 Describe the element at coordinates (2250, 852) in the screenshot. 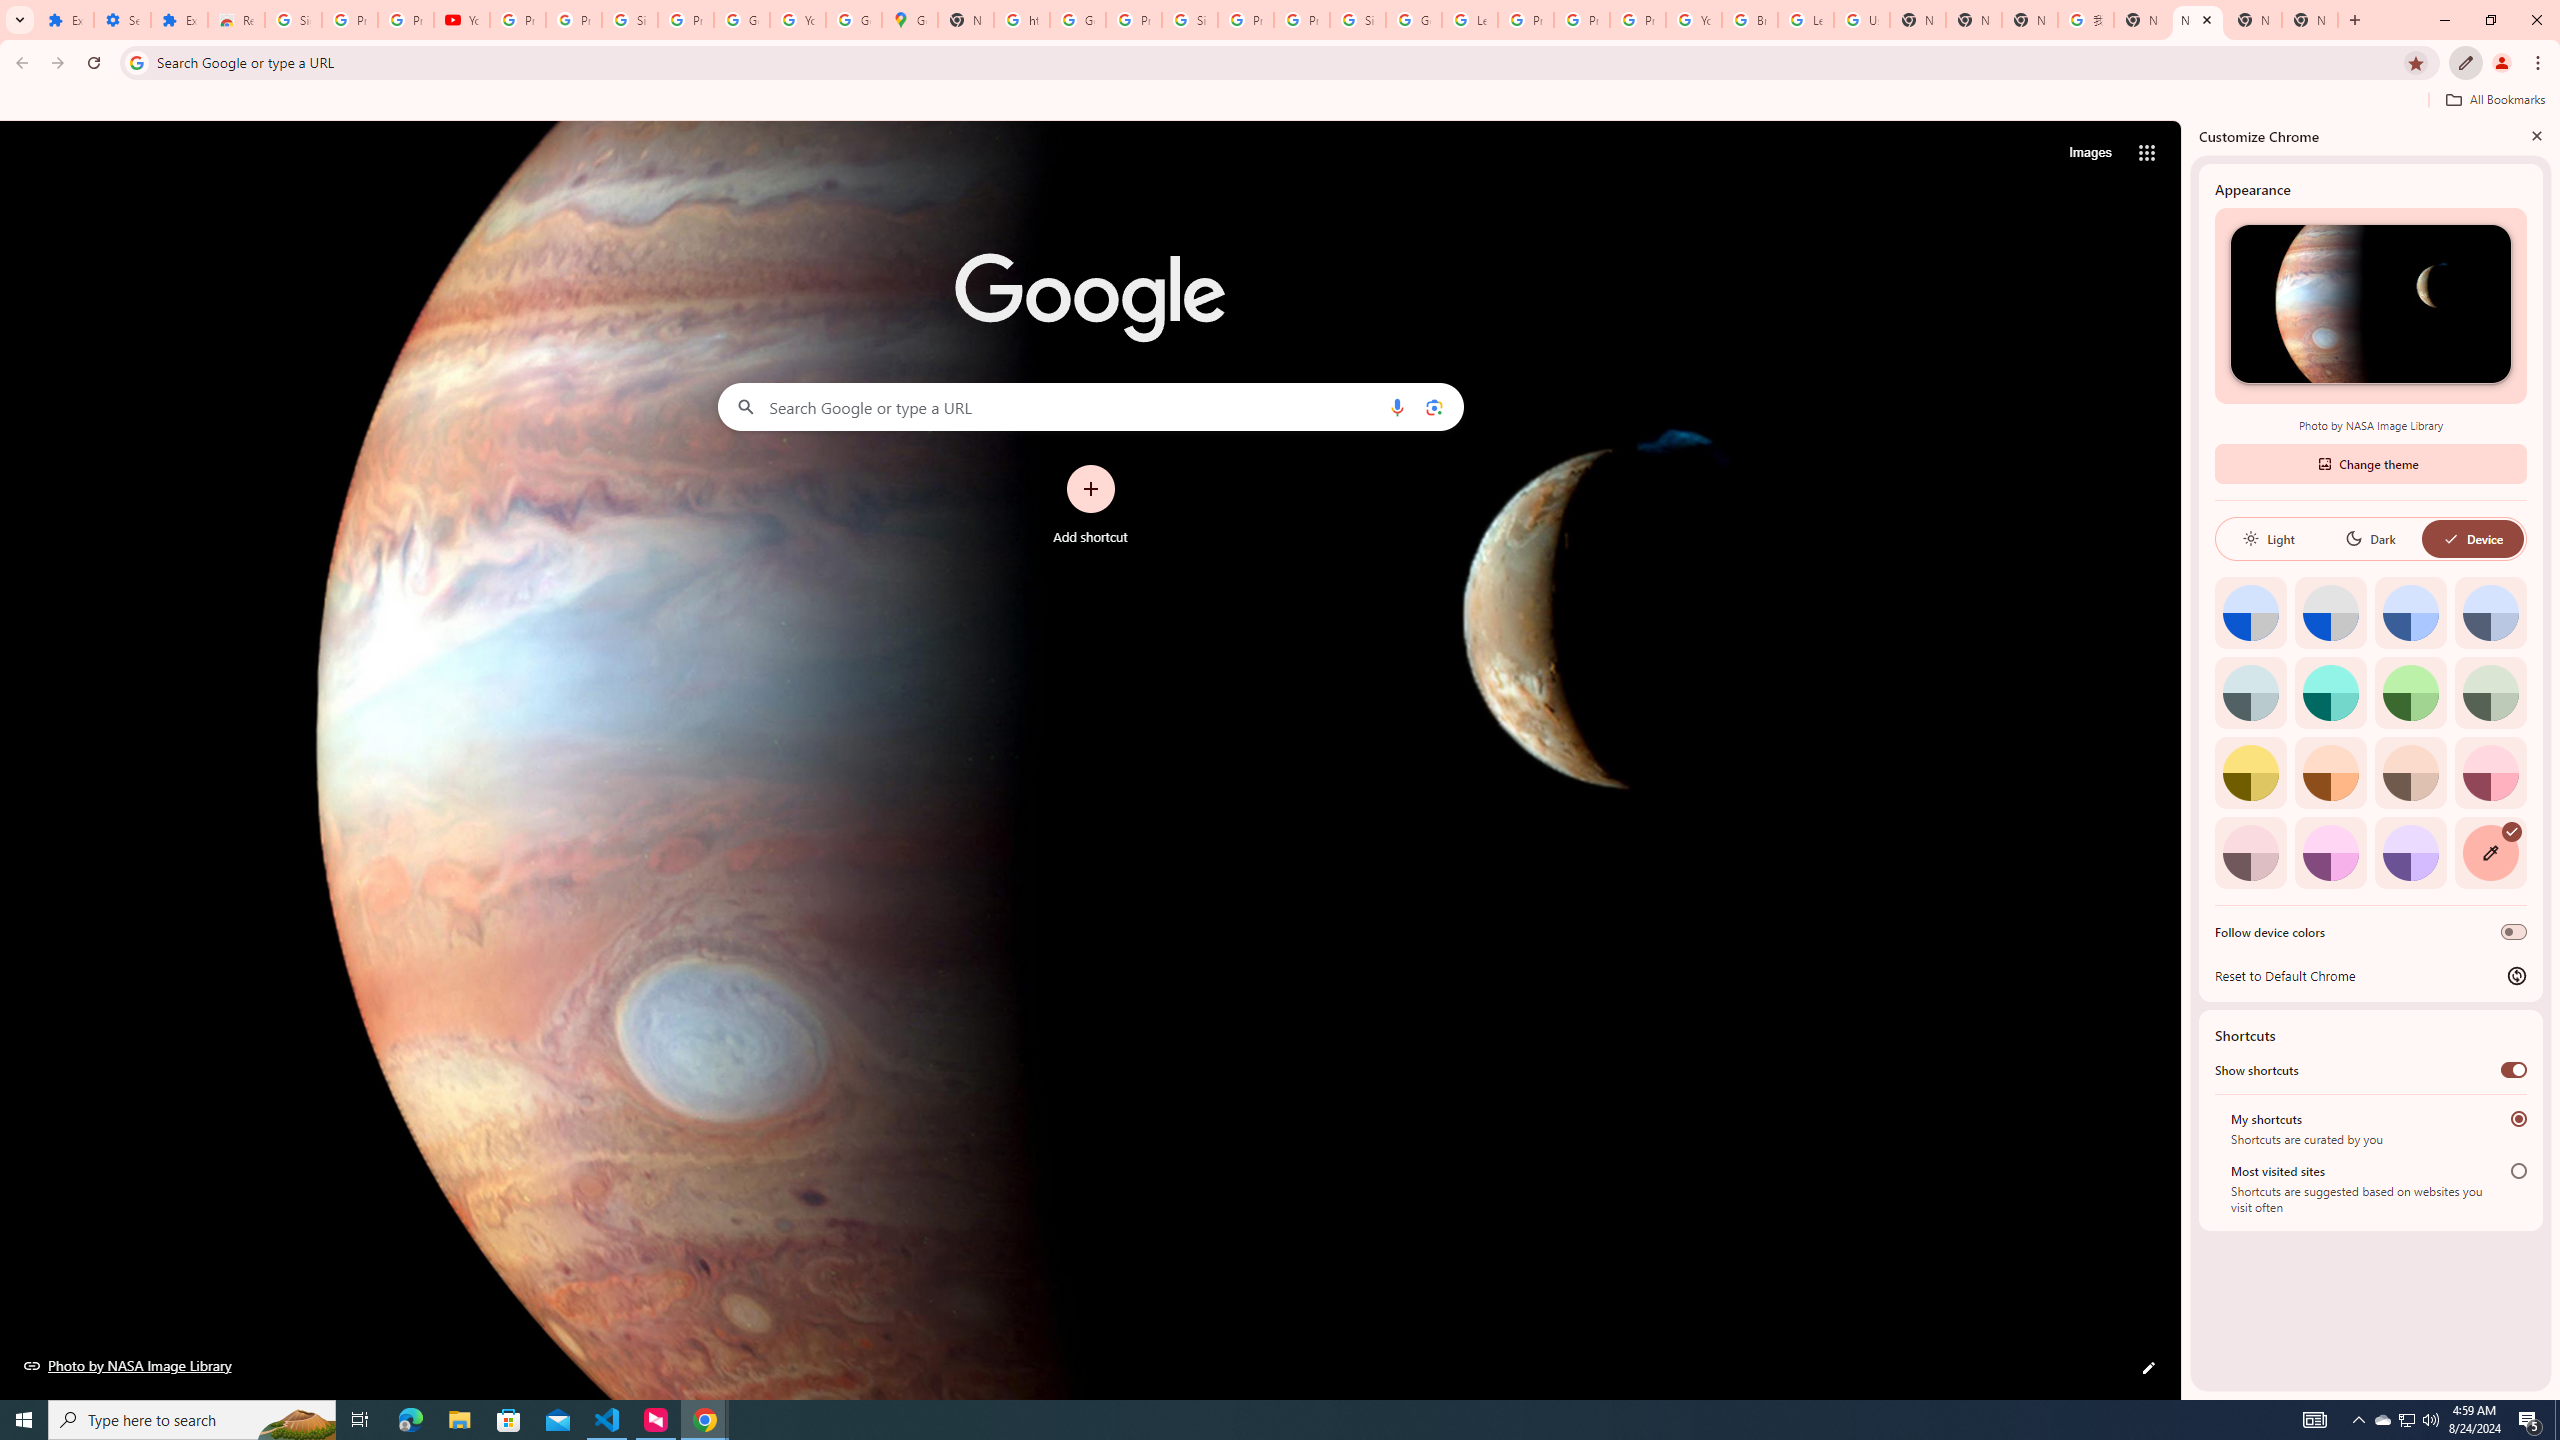

I see `Pink` at that location.